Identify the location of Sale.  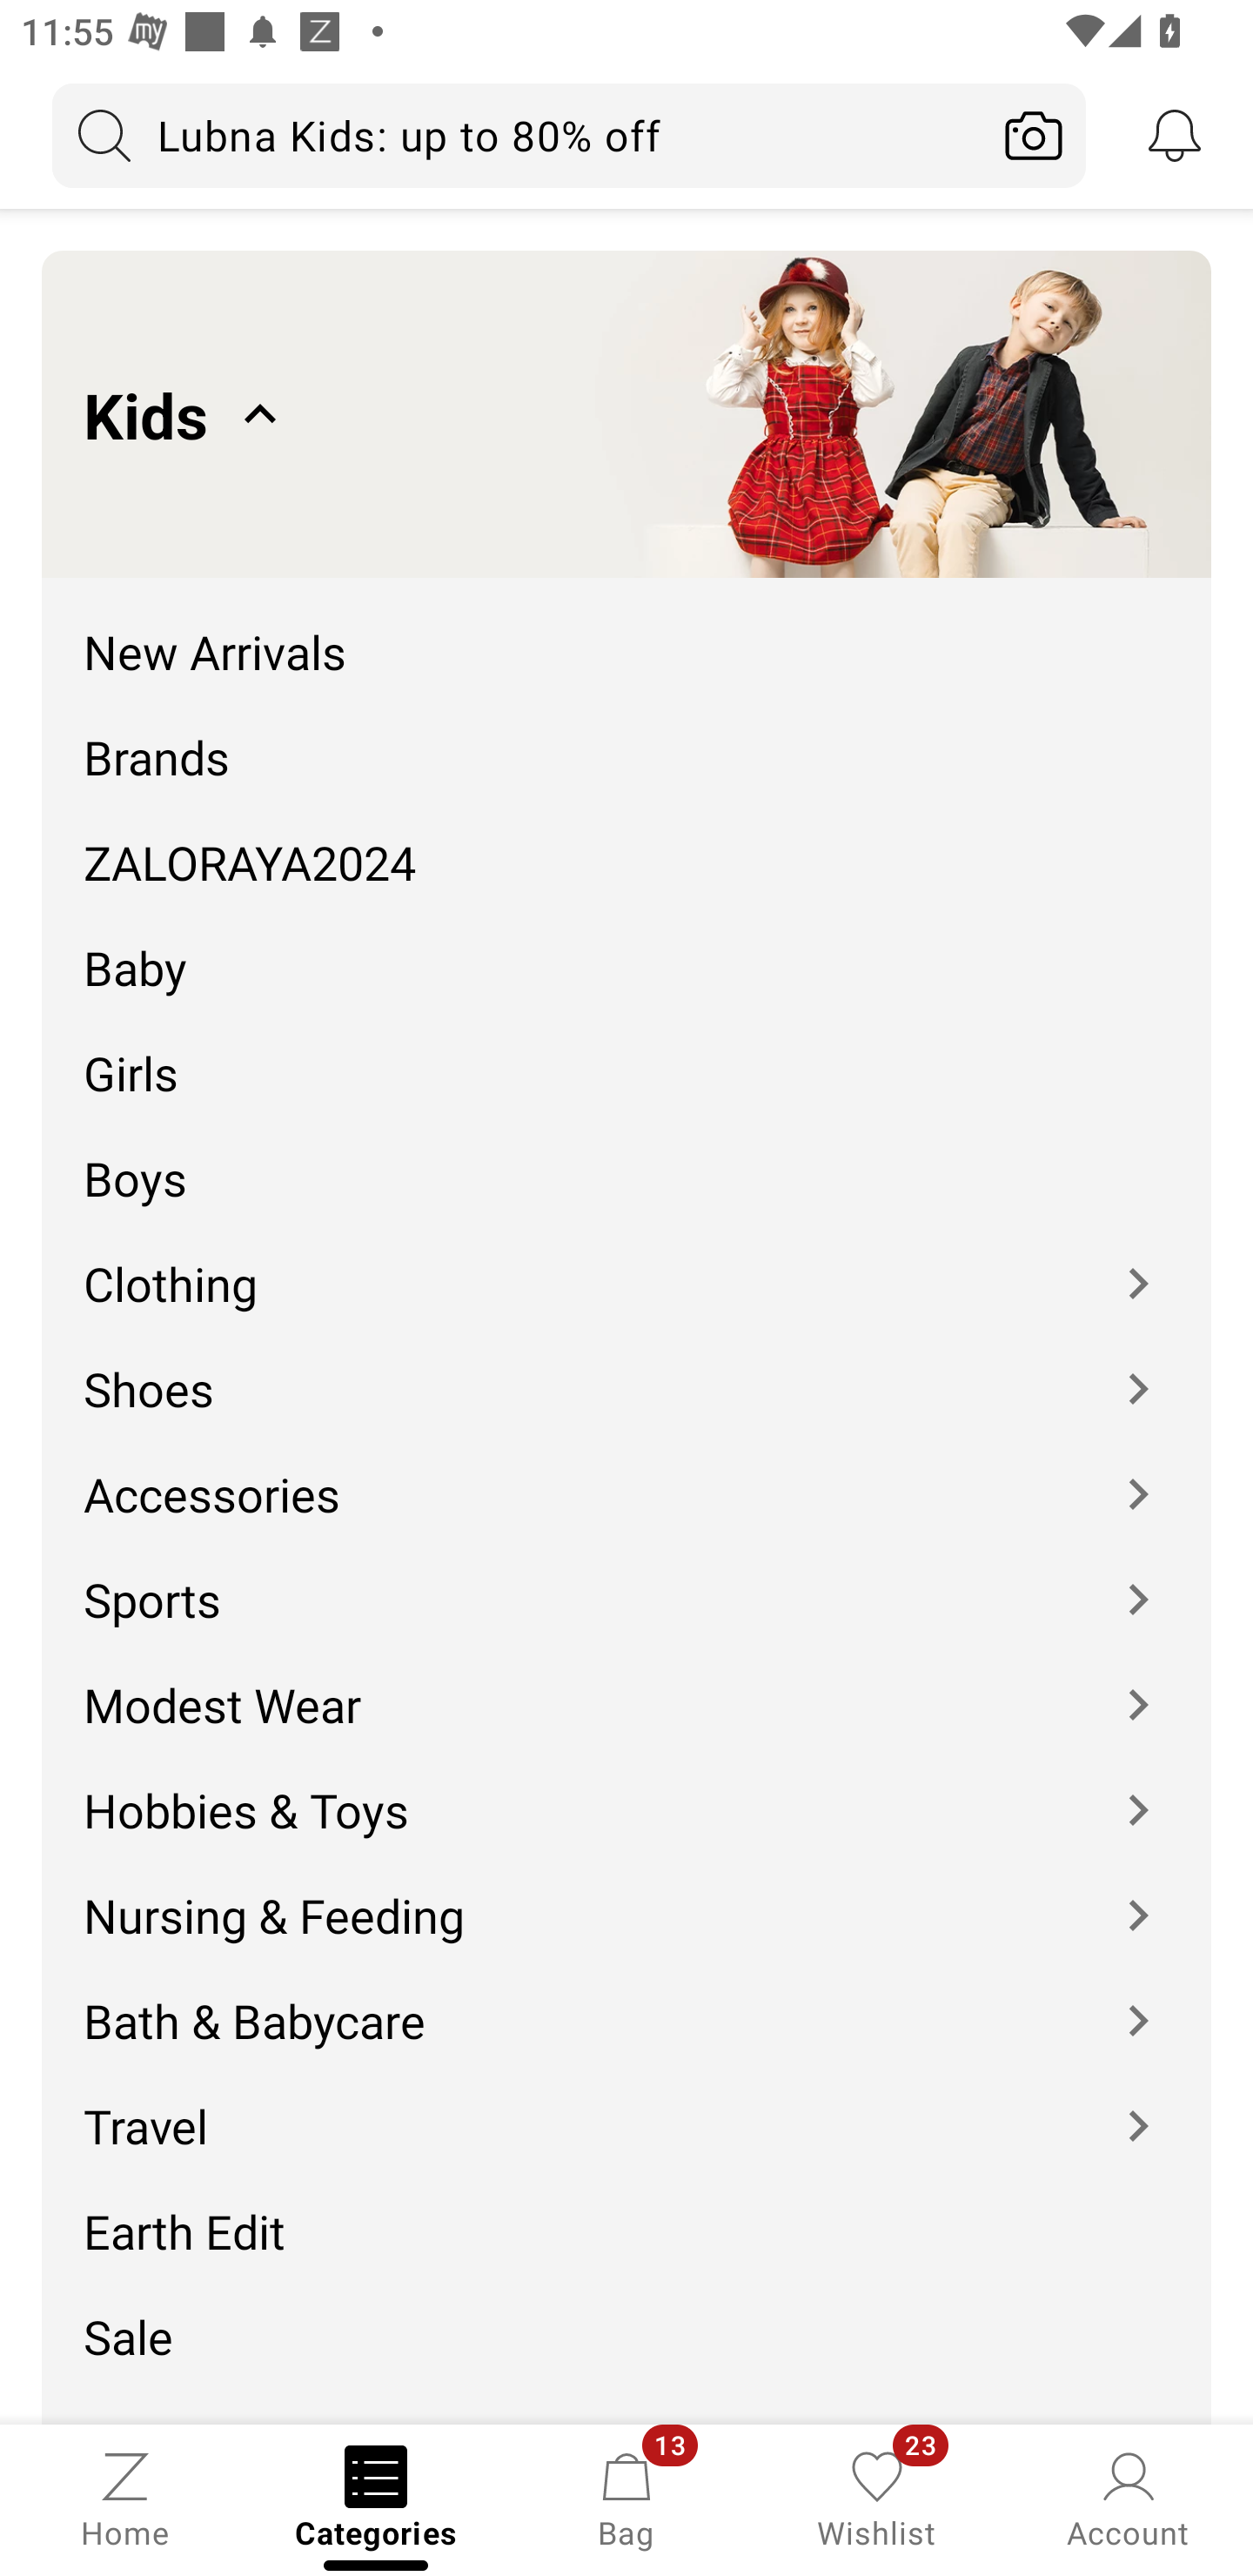
(626, 2314).